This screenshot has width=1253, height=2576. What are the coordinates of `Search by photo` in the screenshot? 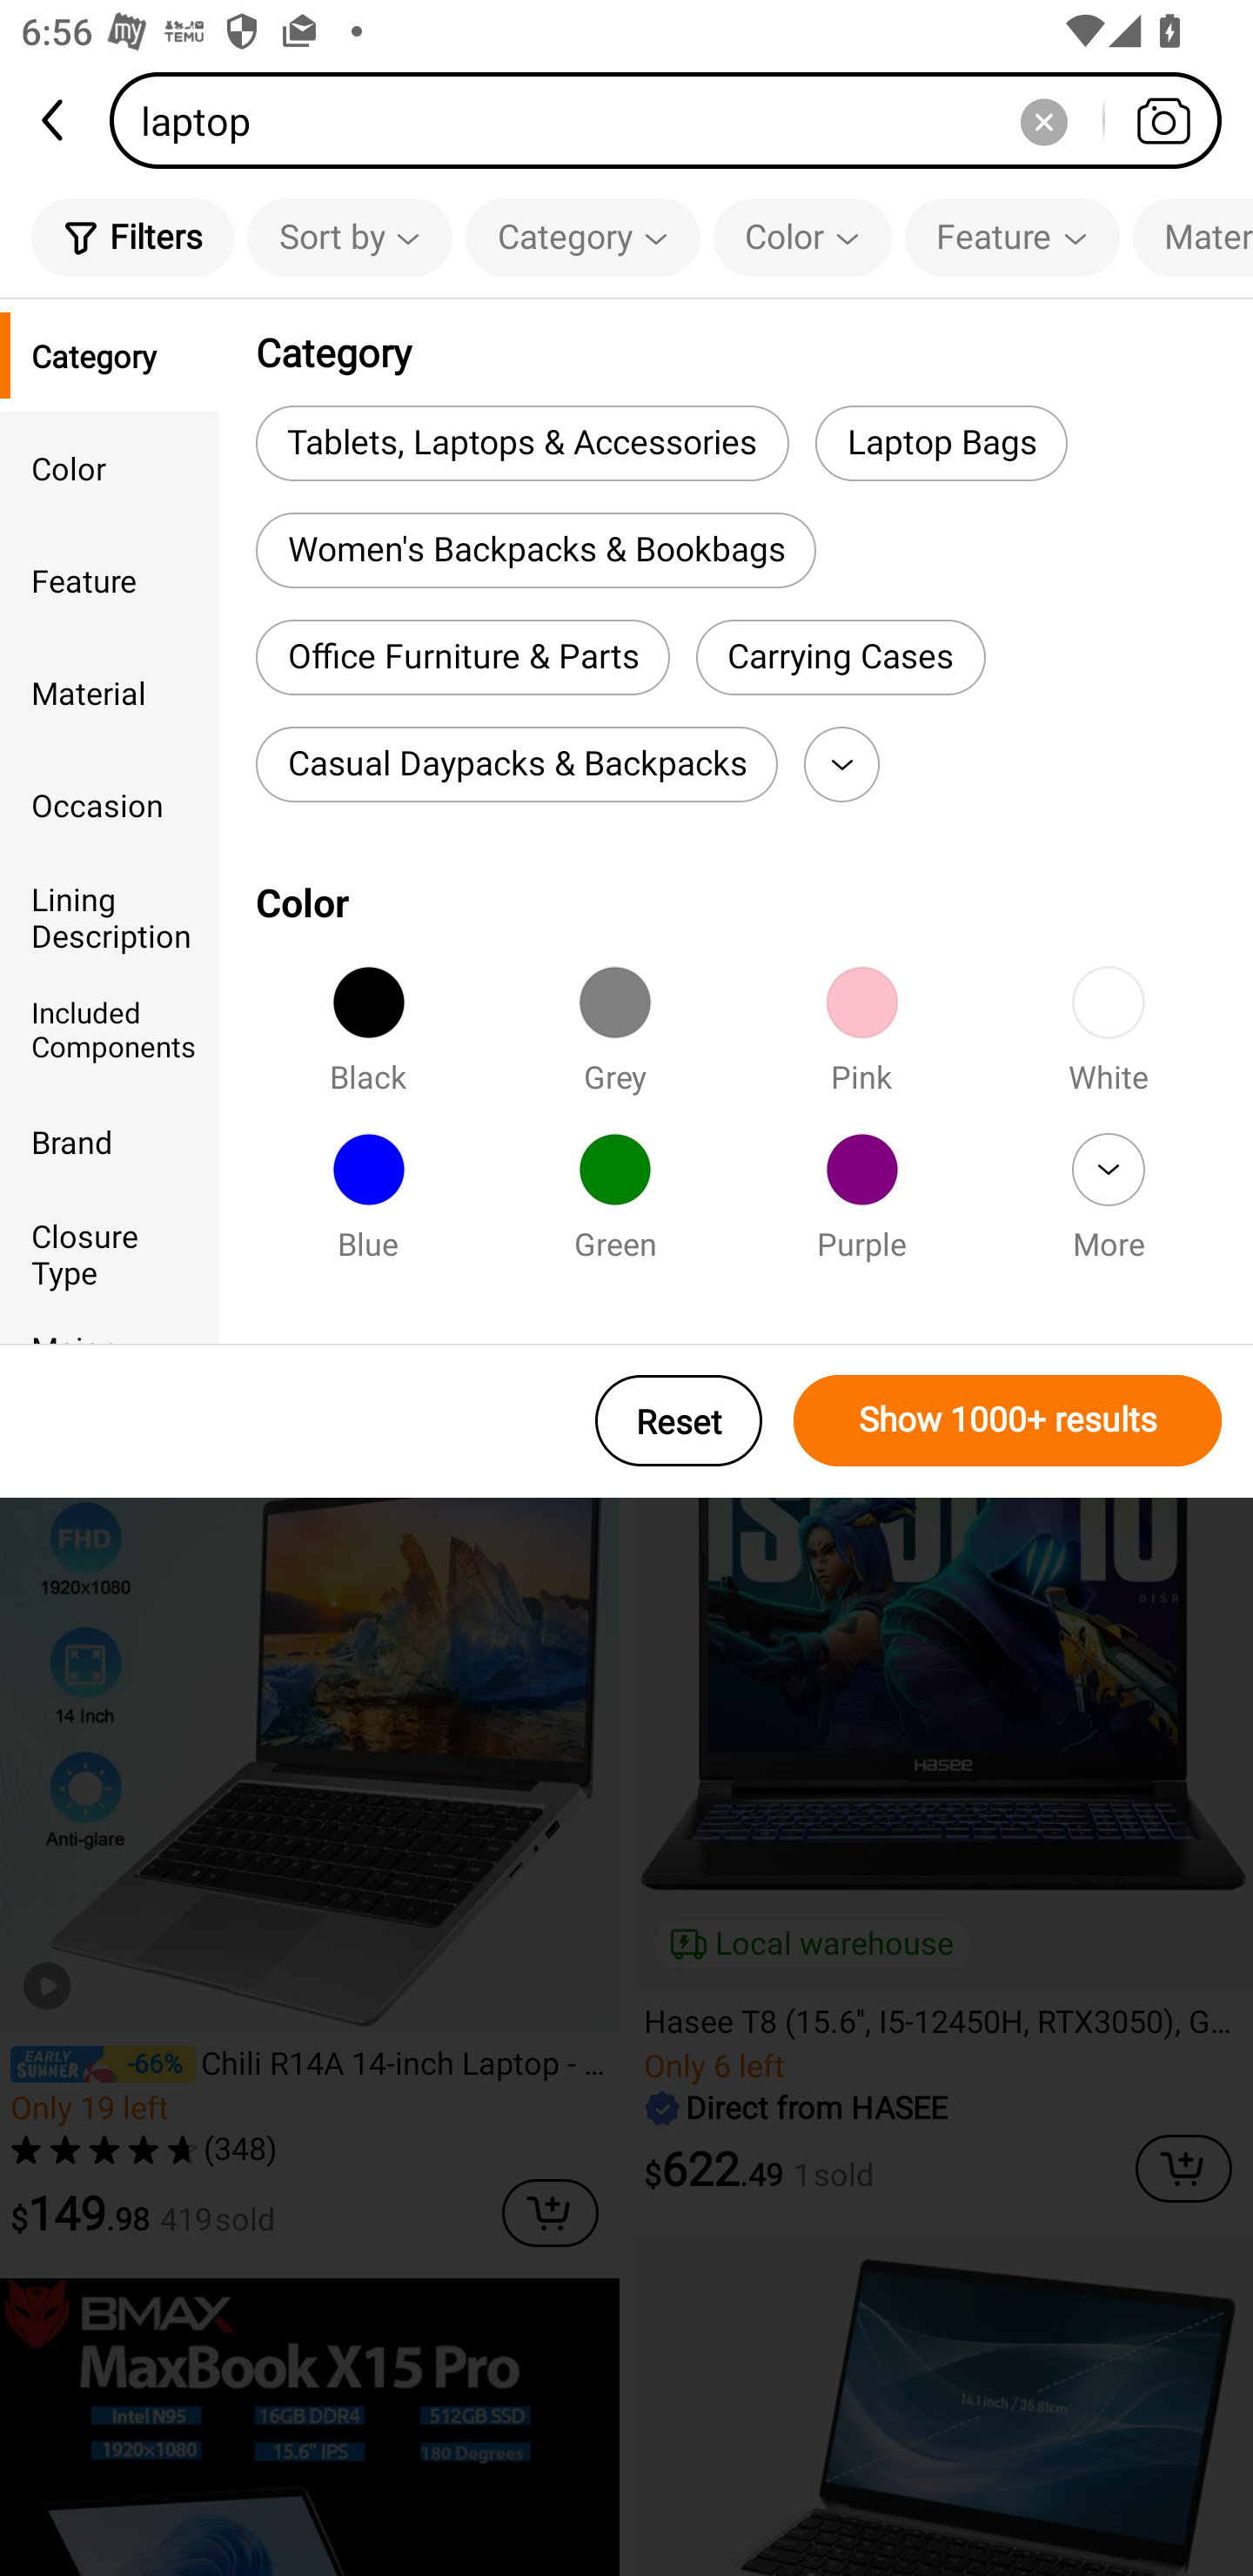 It's located at (1163, 120).